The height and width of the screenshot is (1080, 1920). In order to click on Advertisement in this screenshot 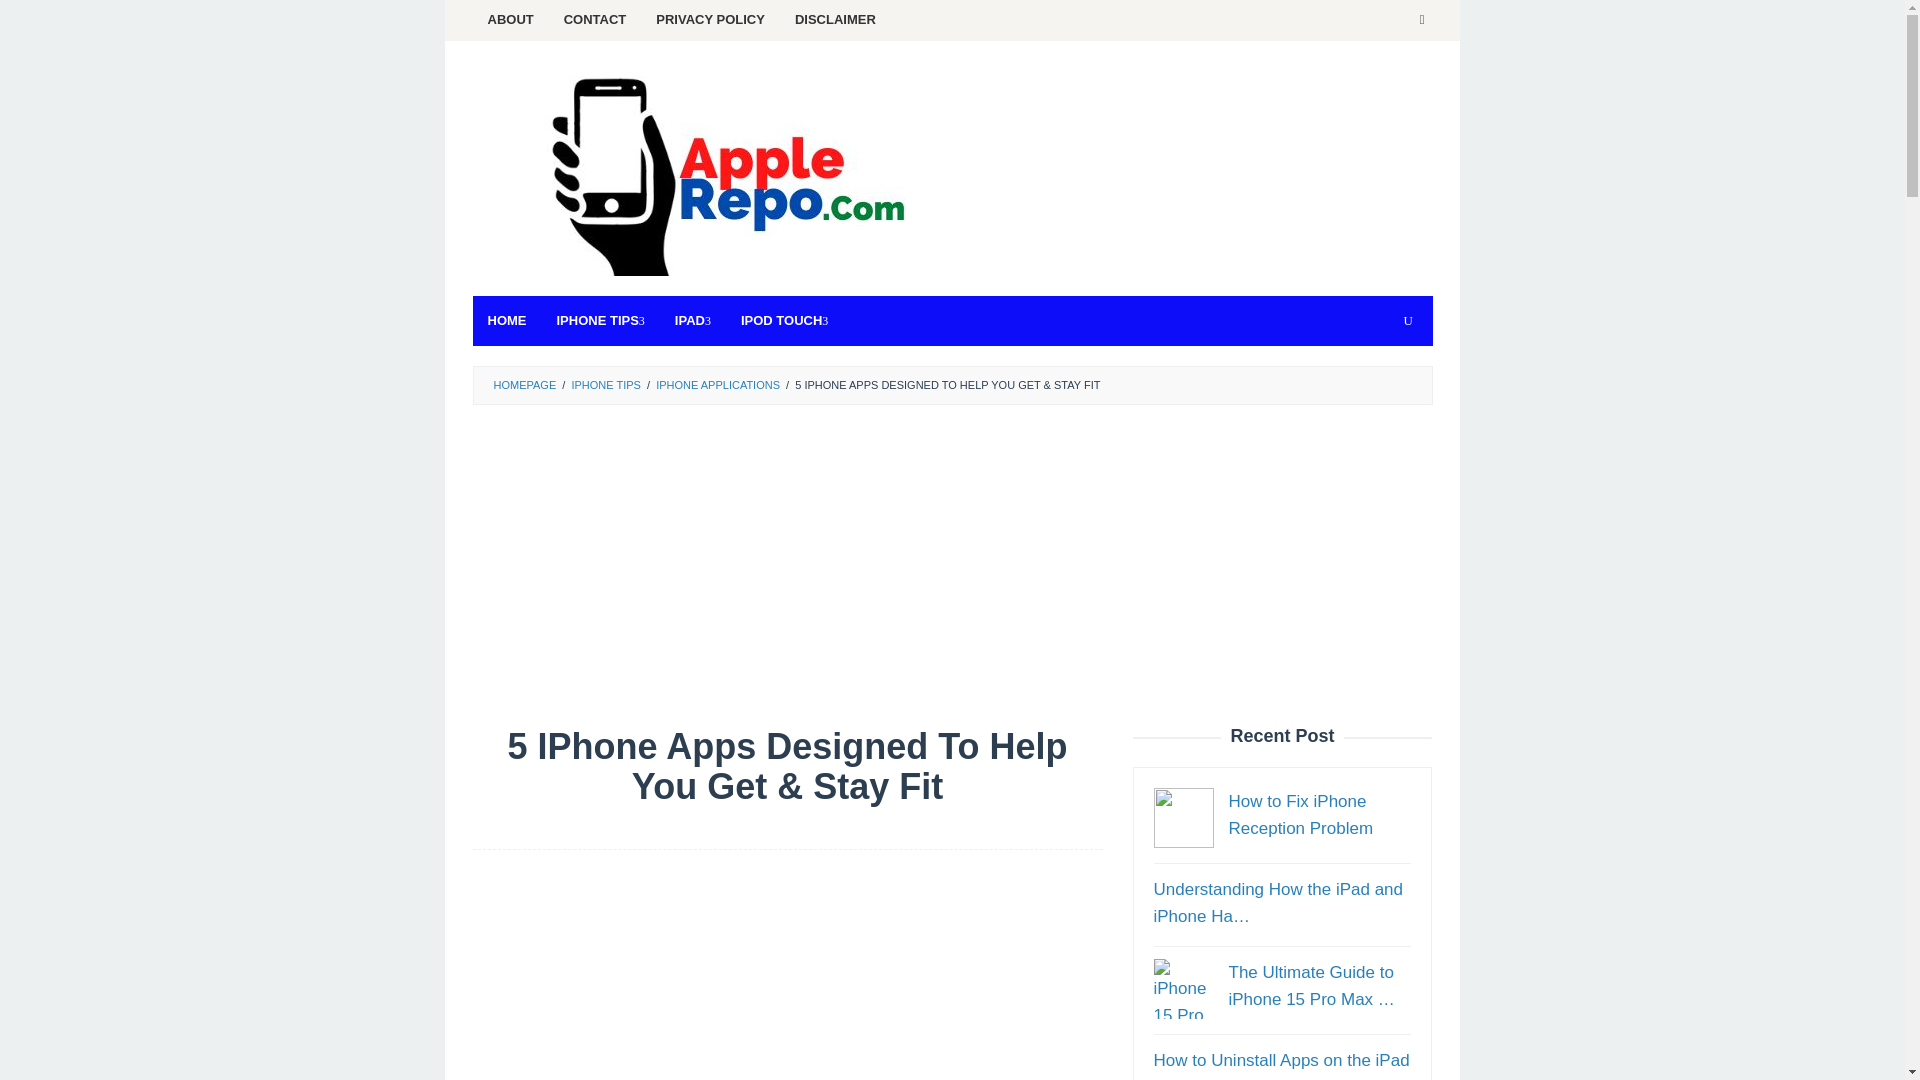, I will do `click(787, 975)`.